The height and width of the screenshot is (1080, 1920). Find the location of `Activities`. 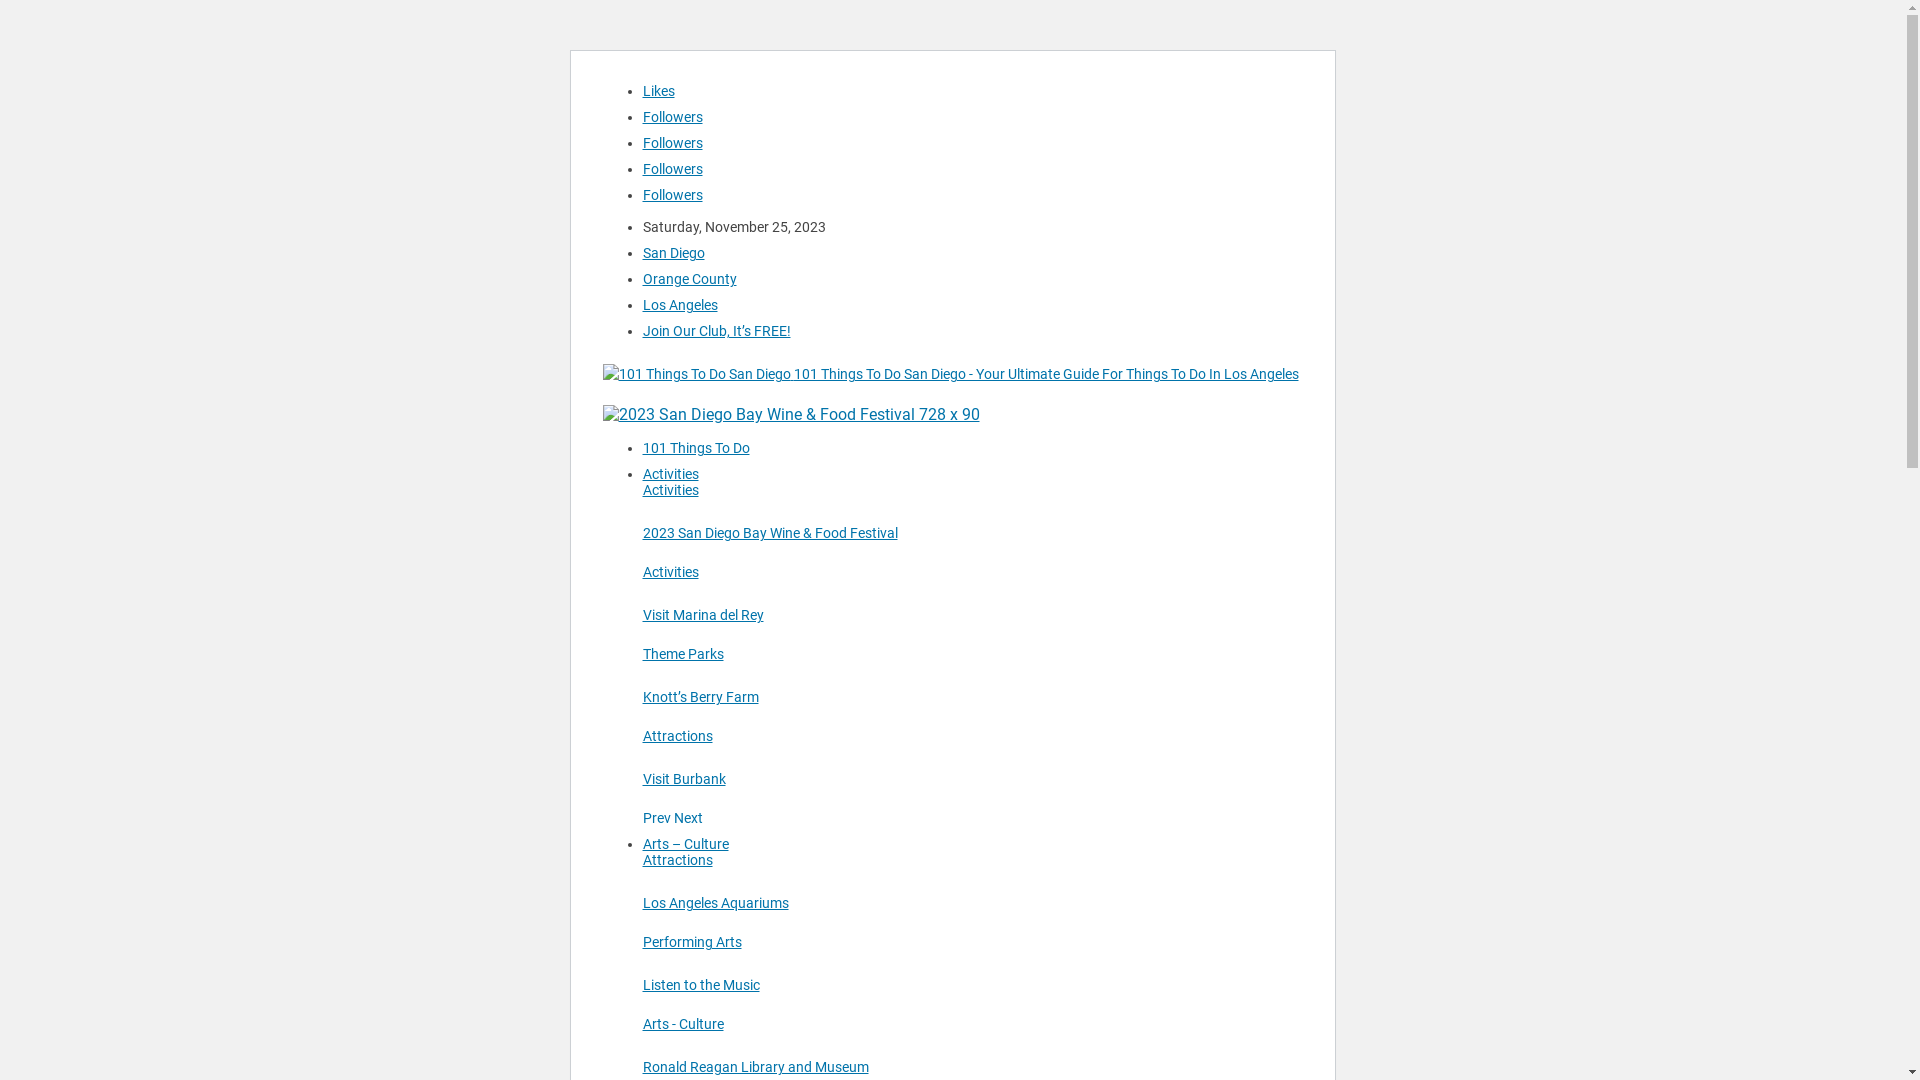

Activities is located at coordinates (670, 572).